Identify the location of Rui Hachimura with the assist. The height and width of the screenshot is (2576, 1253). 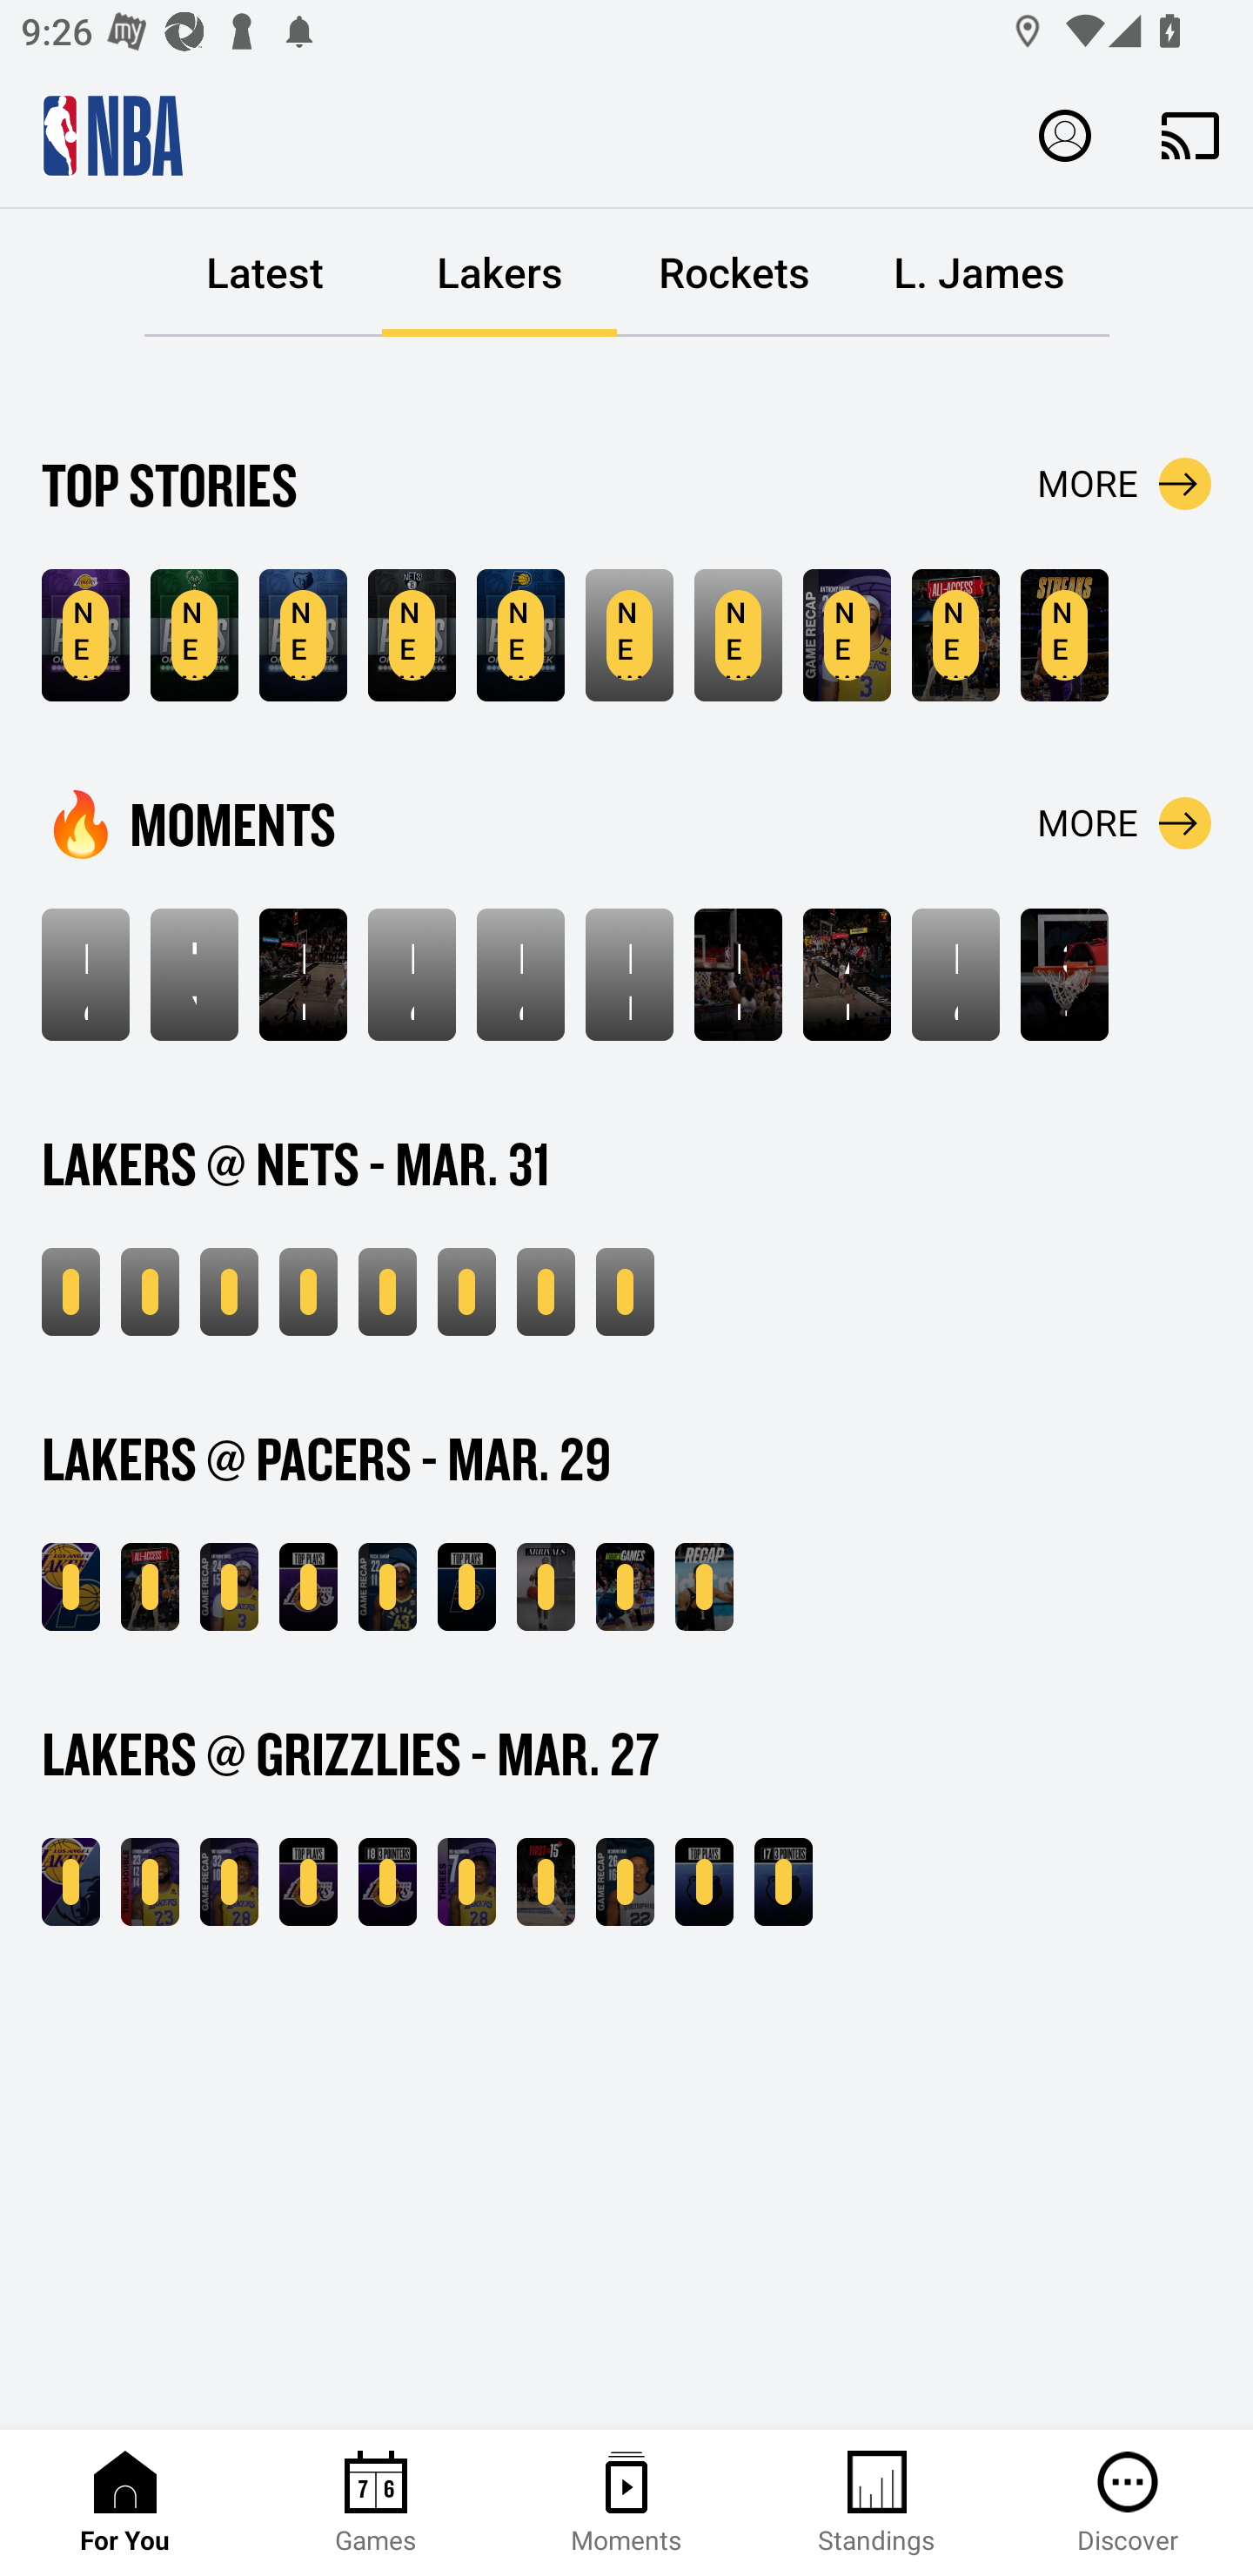
(303, 975).